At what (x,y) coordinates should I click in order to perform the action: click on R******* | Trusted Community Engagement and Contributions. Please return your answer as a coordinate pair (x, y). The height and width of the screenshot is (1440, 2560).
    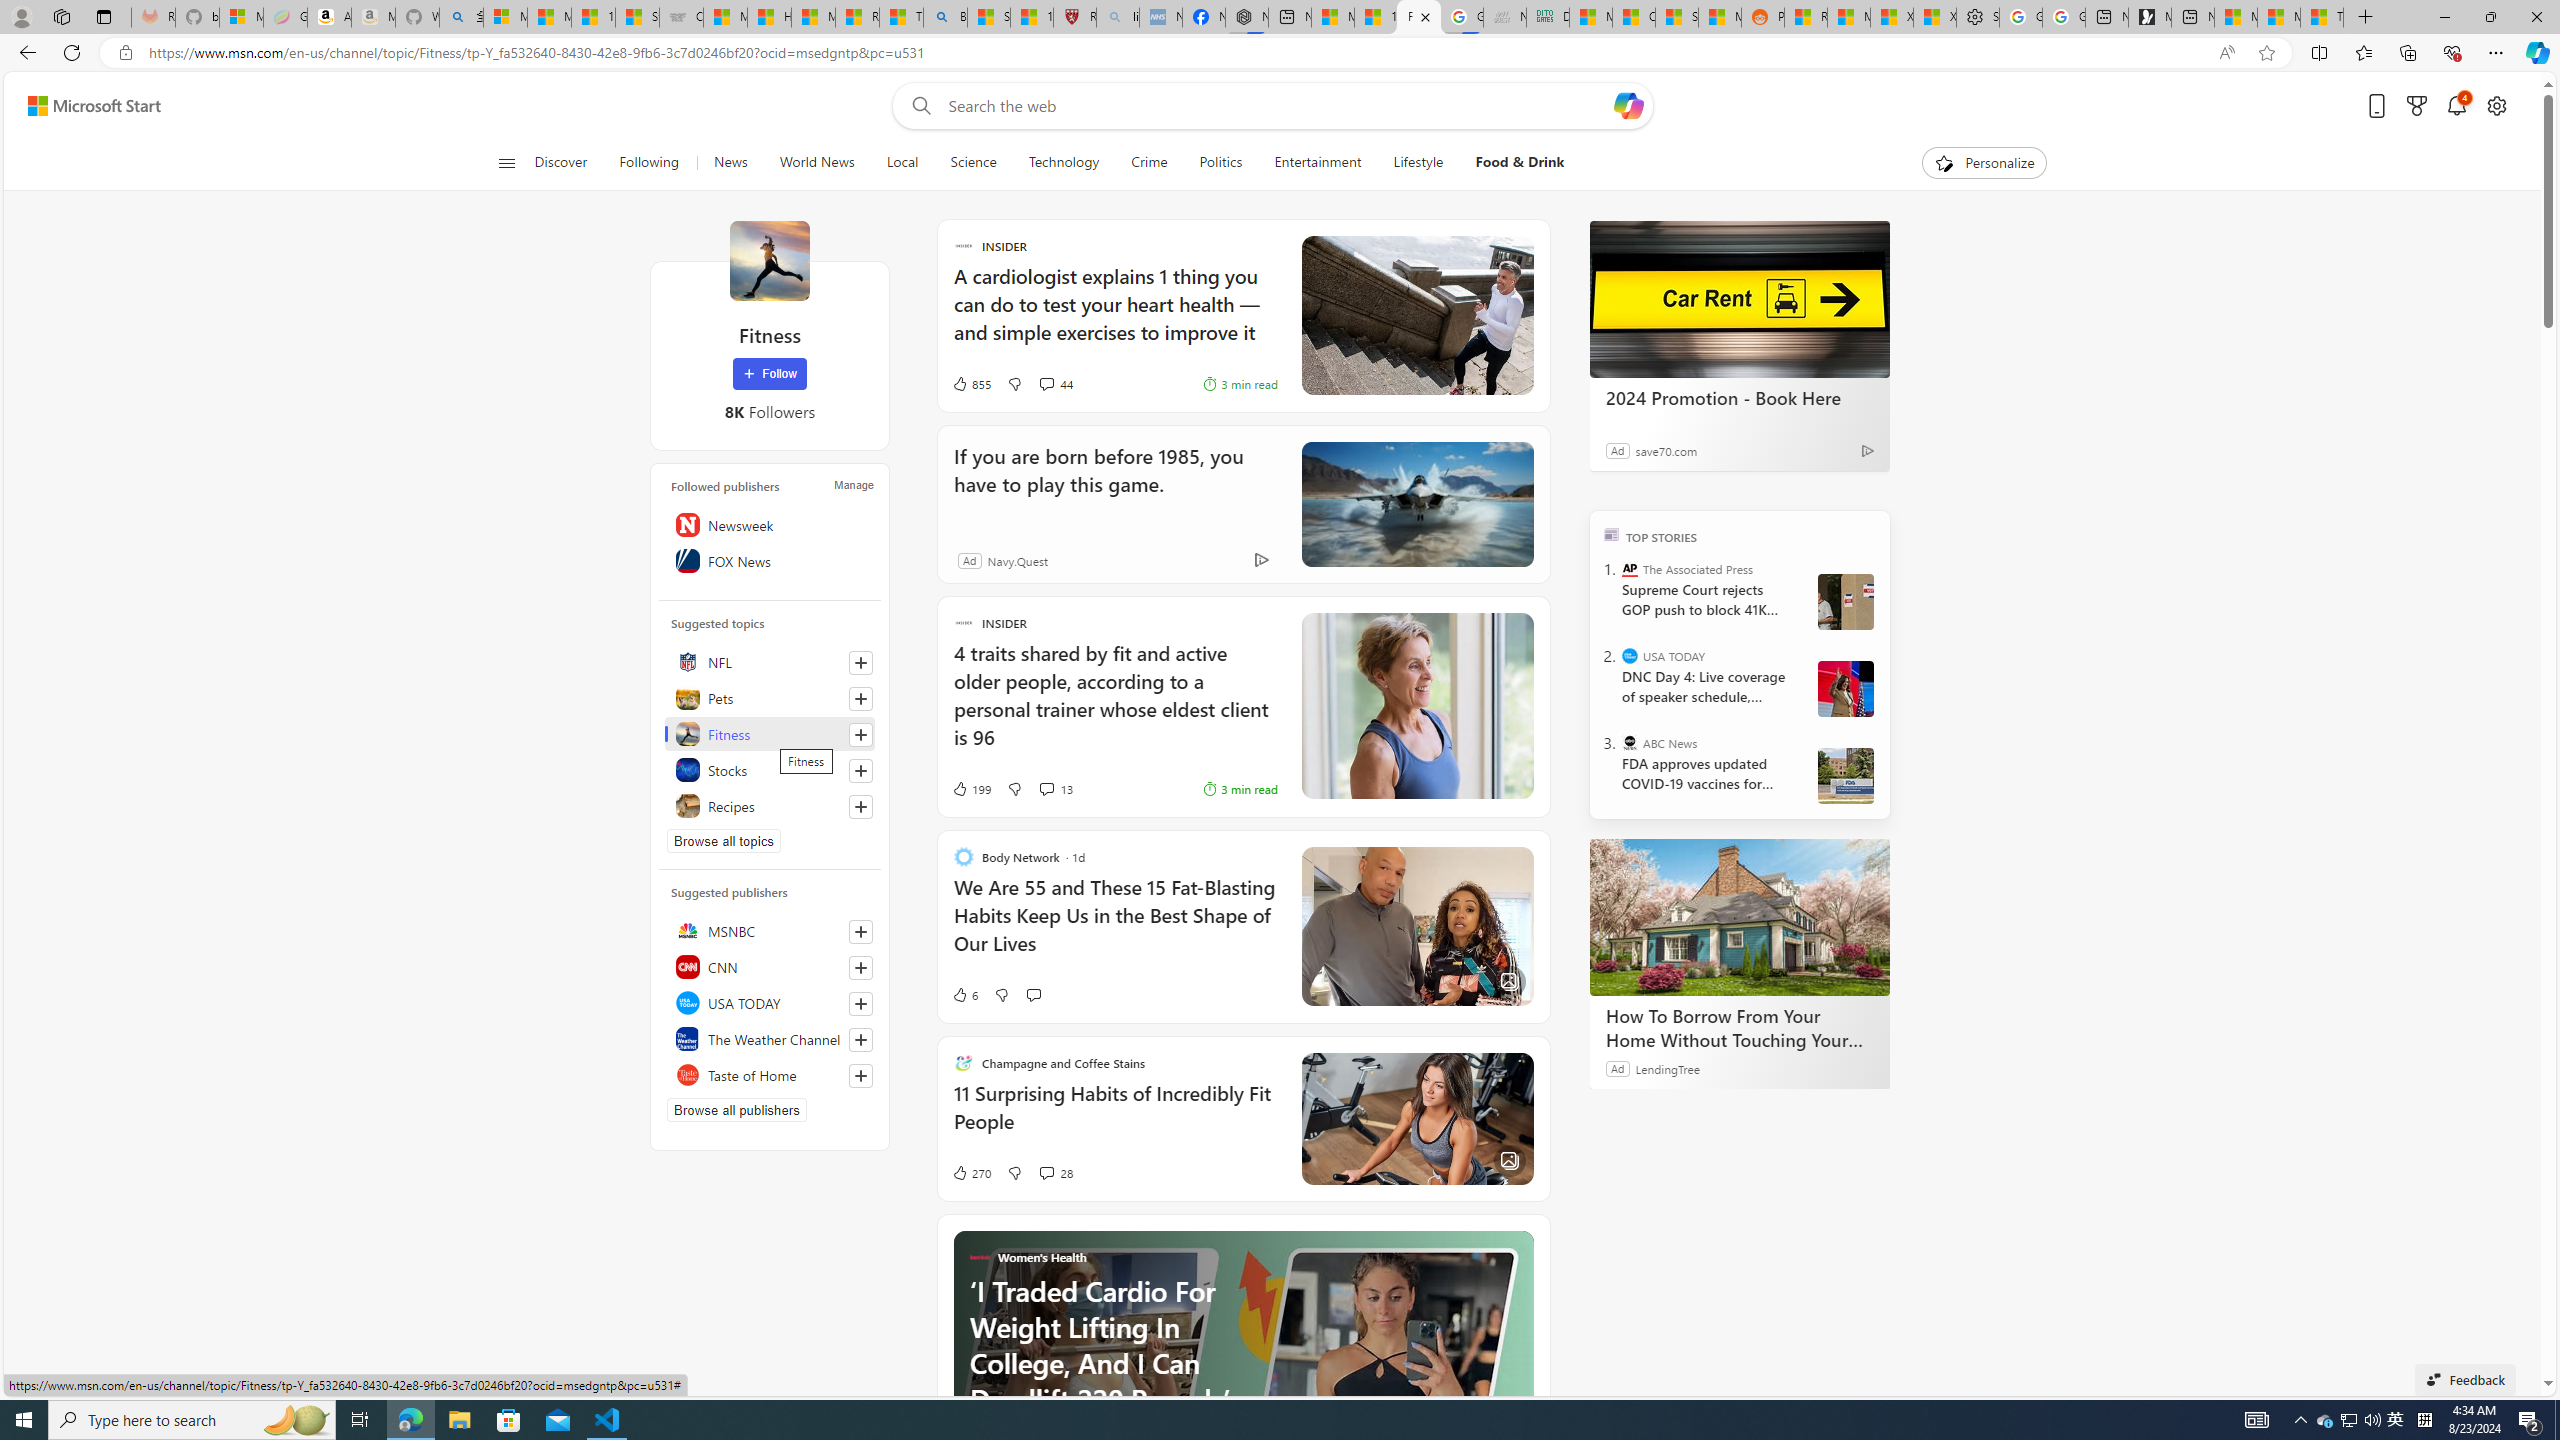
    Looking at the image, I should click on (1806, 17).